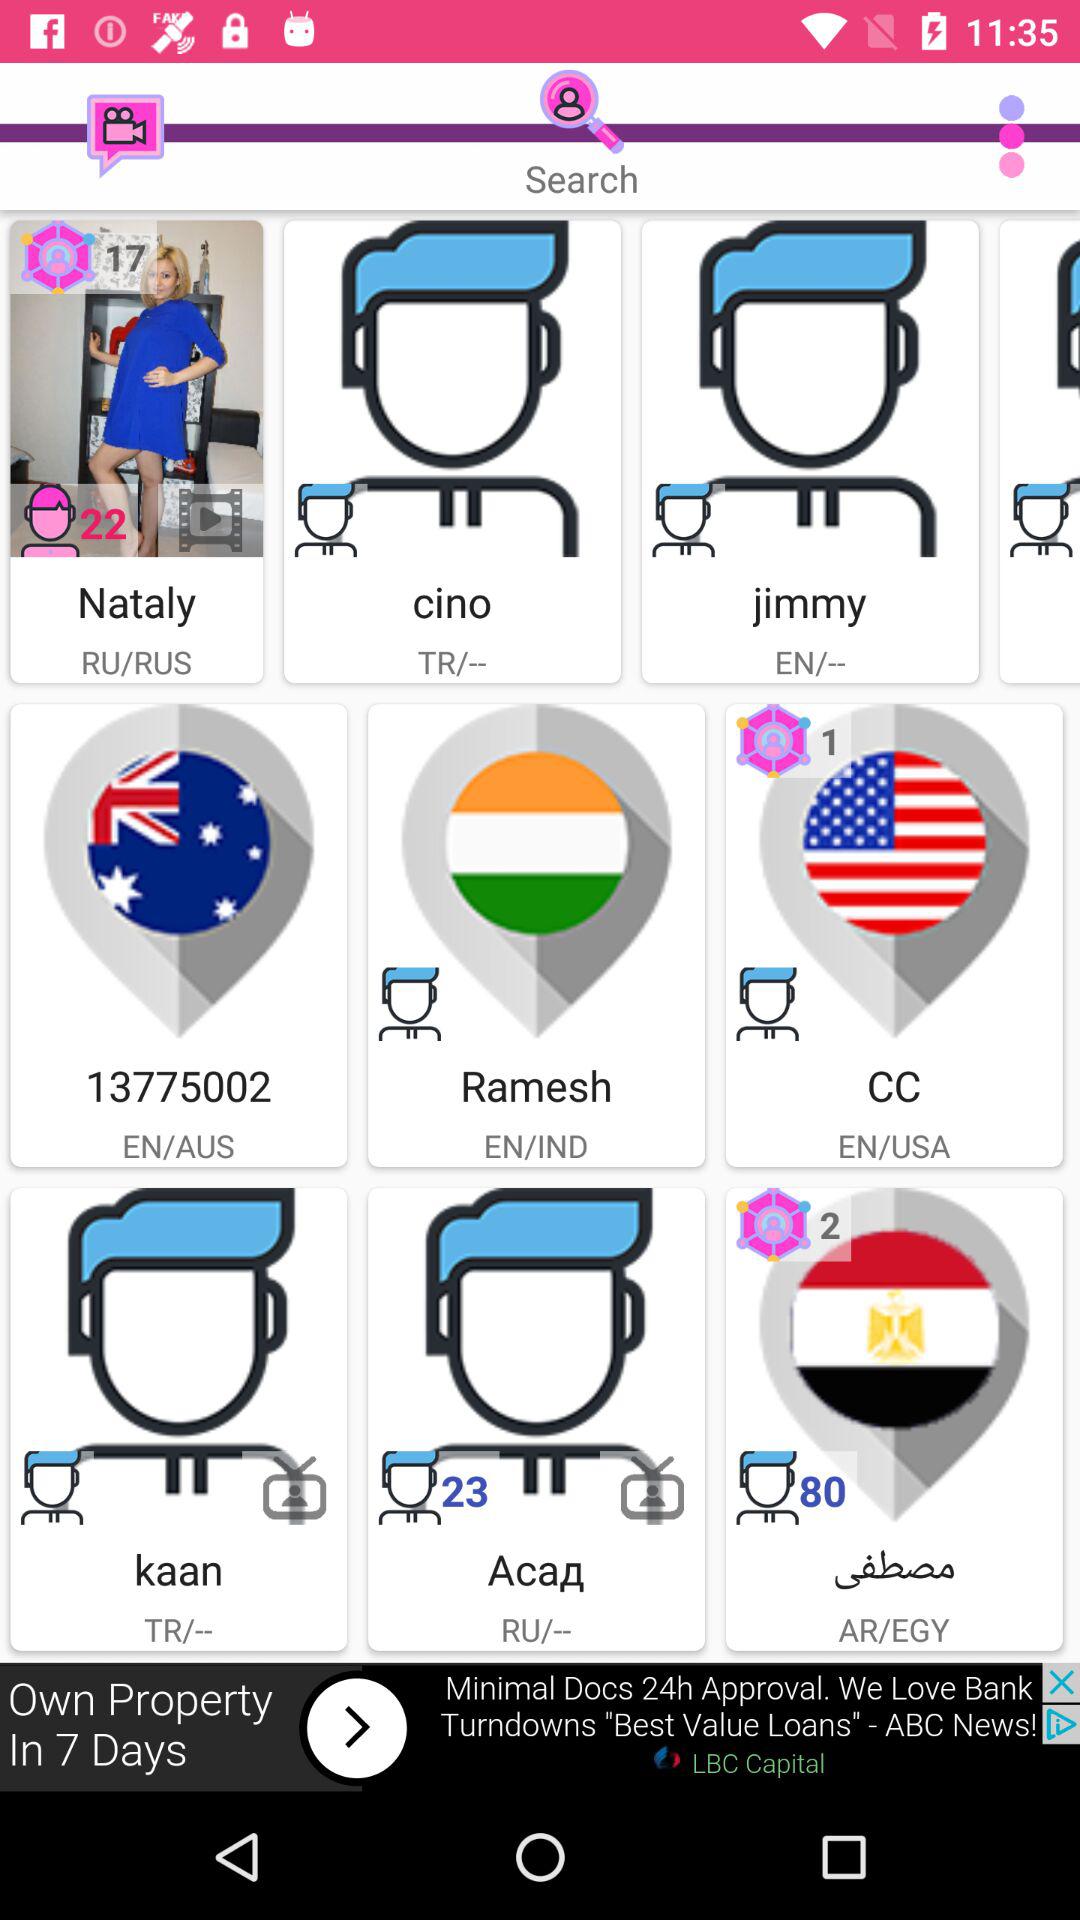  What do you see at coordinates (452, 388) in the screenshot?
I see `click cino` at bounding box center [452, 388].